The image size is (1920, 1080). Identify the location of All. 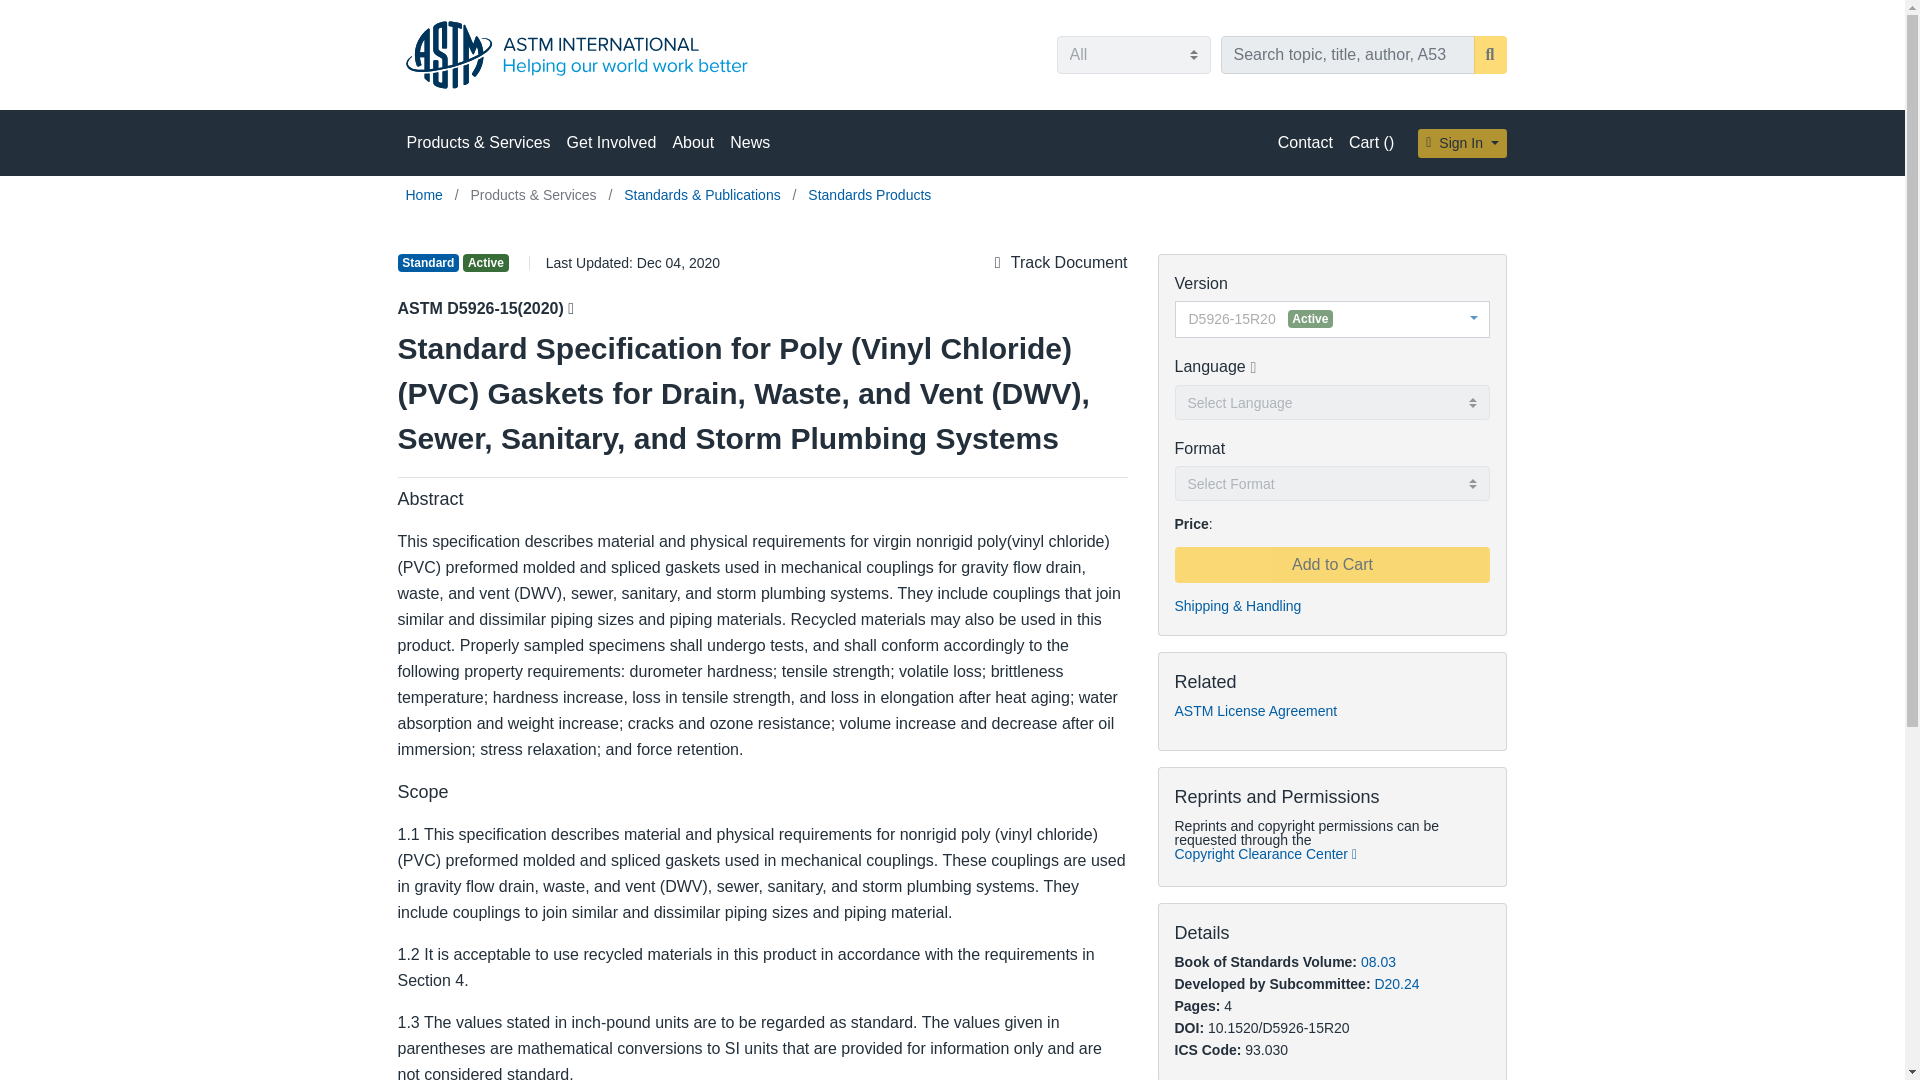
(1132, 54).